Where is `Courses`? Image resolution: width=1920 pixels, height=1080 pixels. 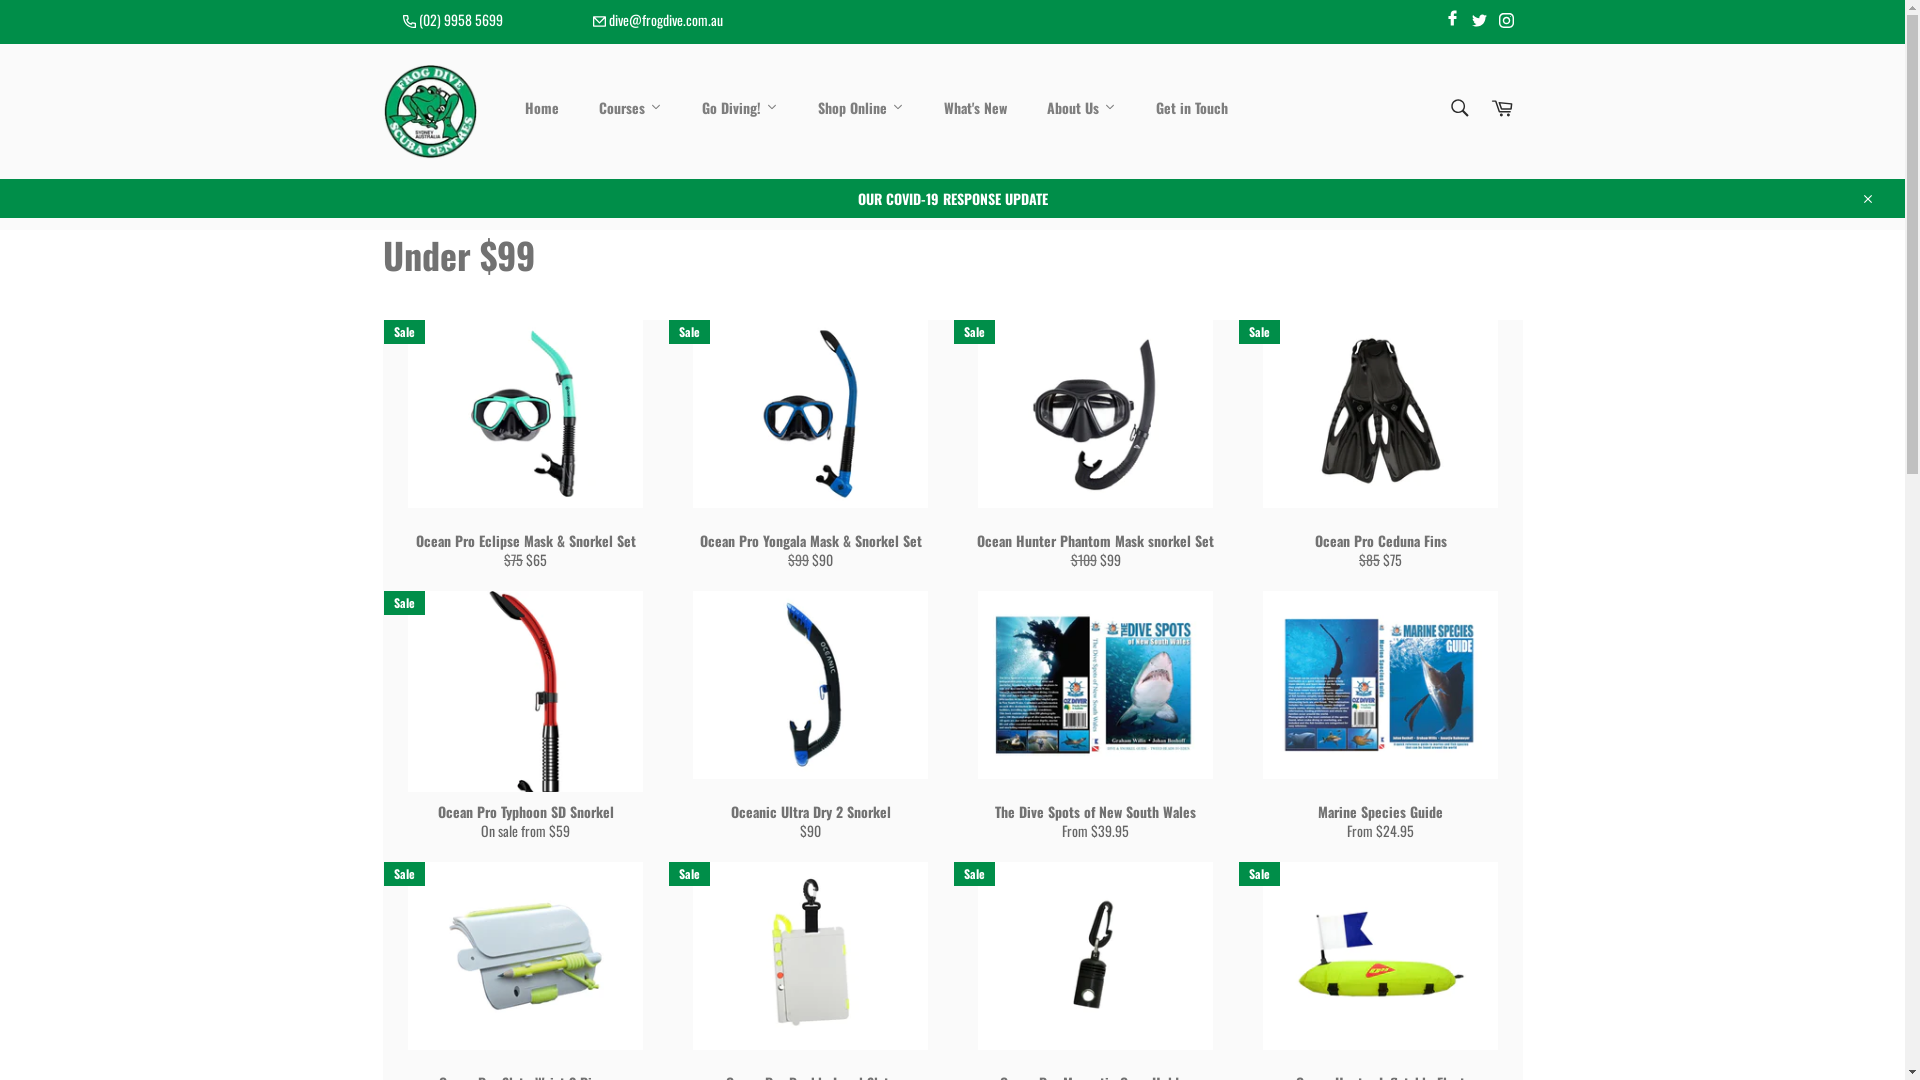 Courses is located at coordinates (630, 109).